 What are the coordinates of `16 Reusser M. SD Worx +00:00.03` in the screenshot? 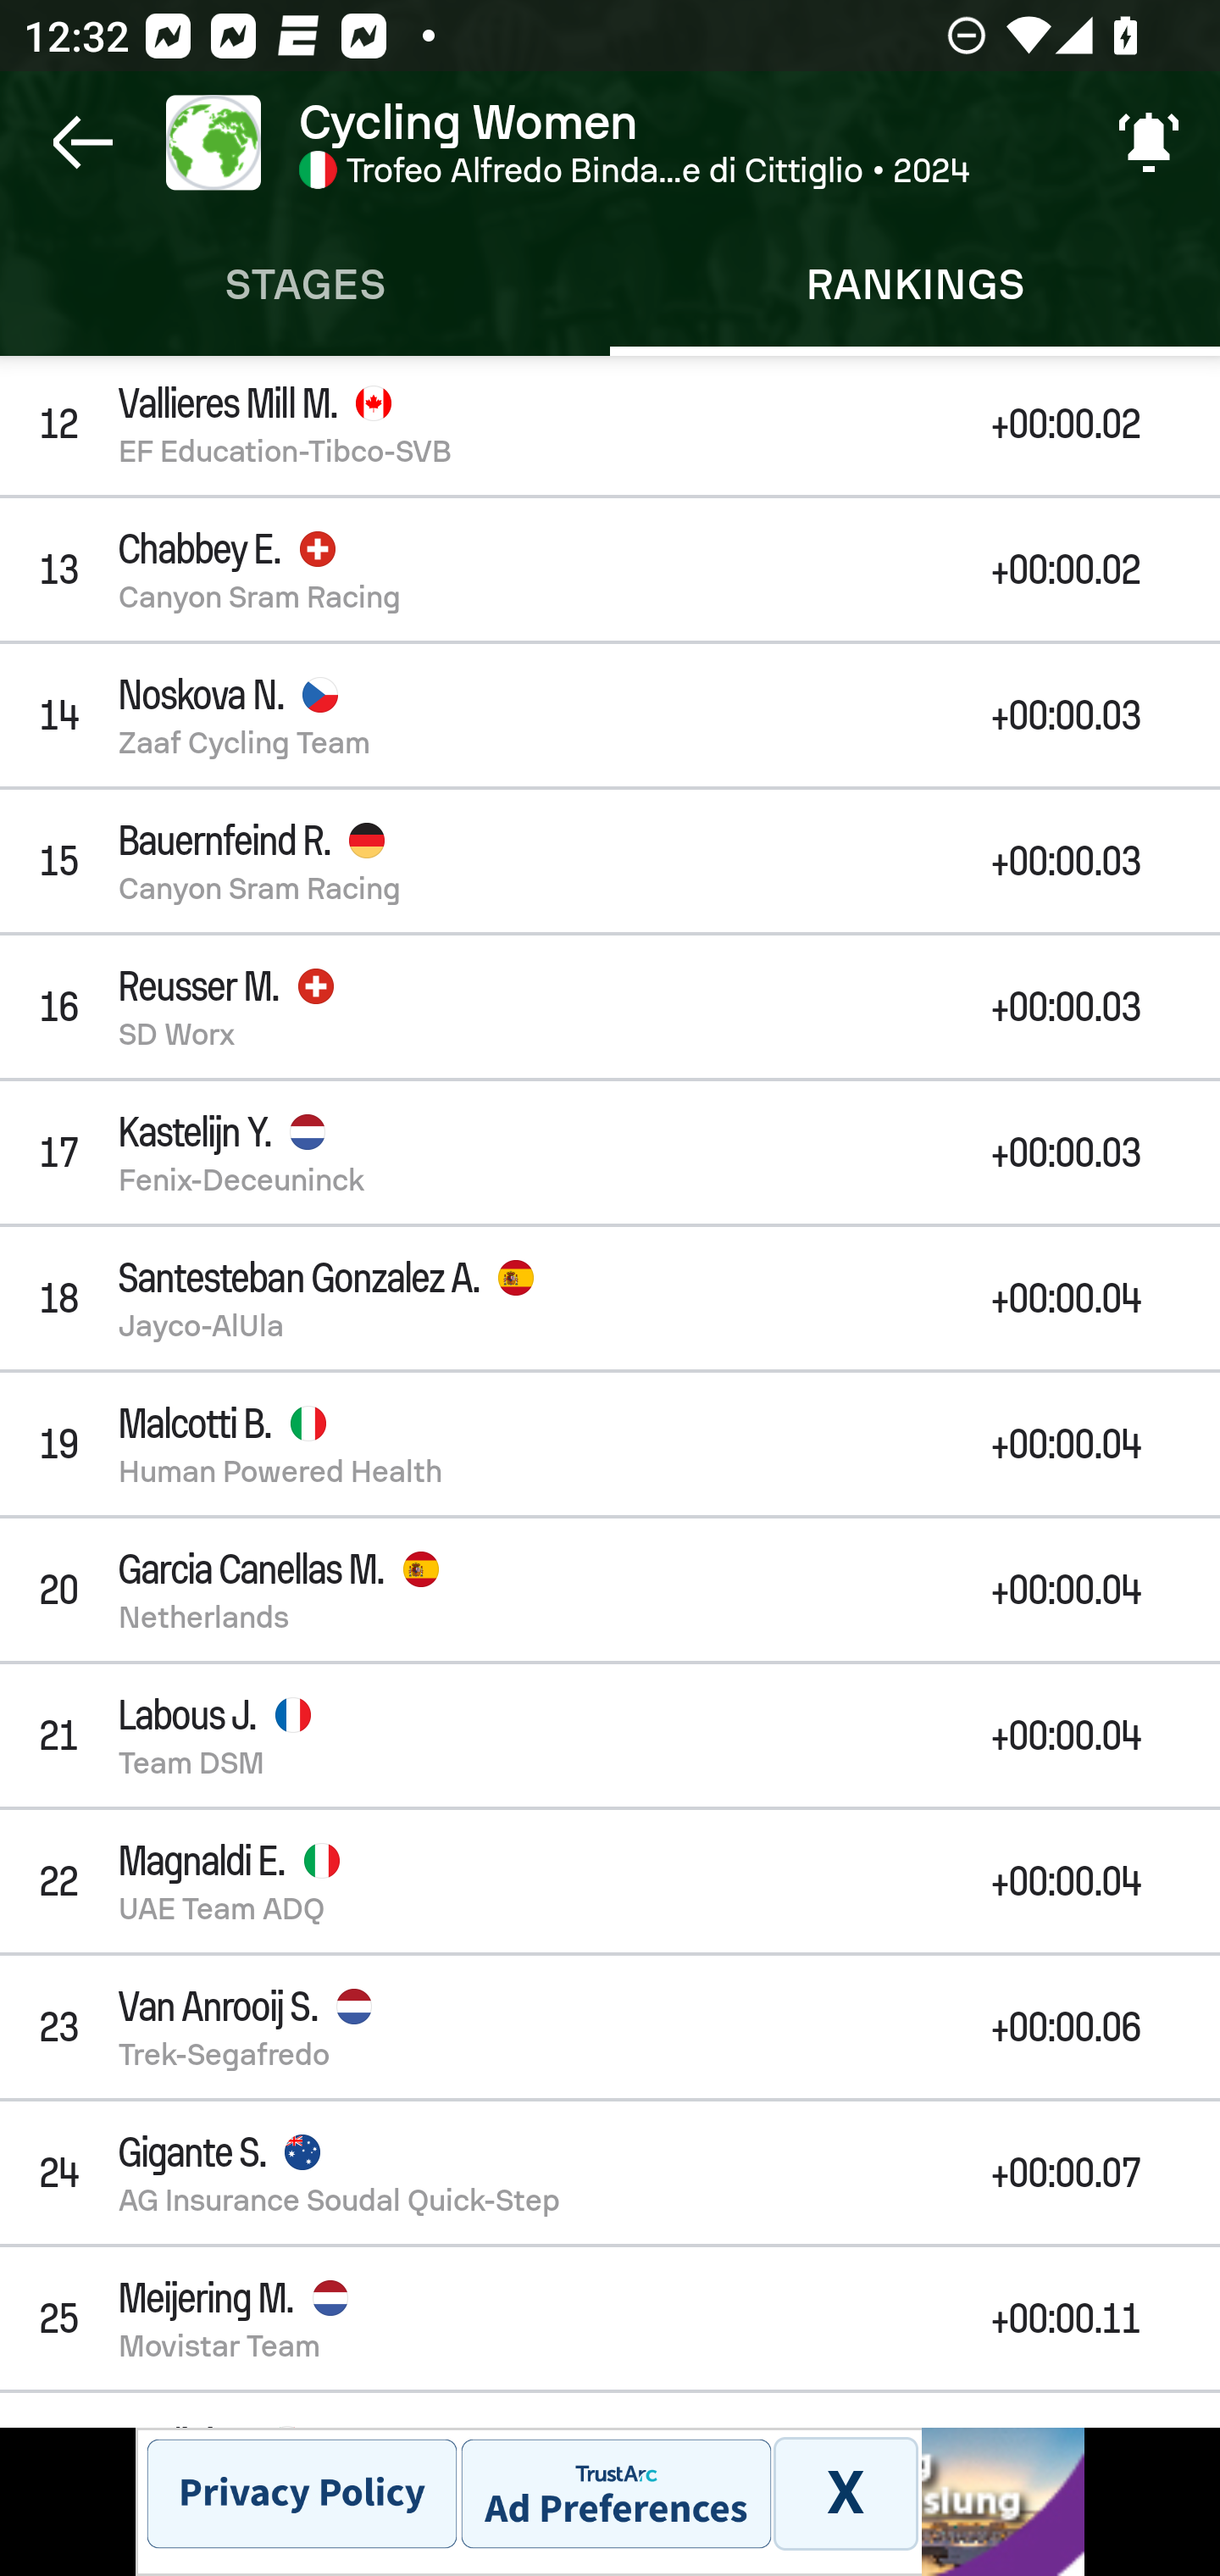 It's located at (610, 1005).